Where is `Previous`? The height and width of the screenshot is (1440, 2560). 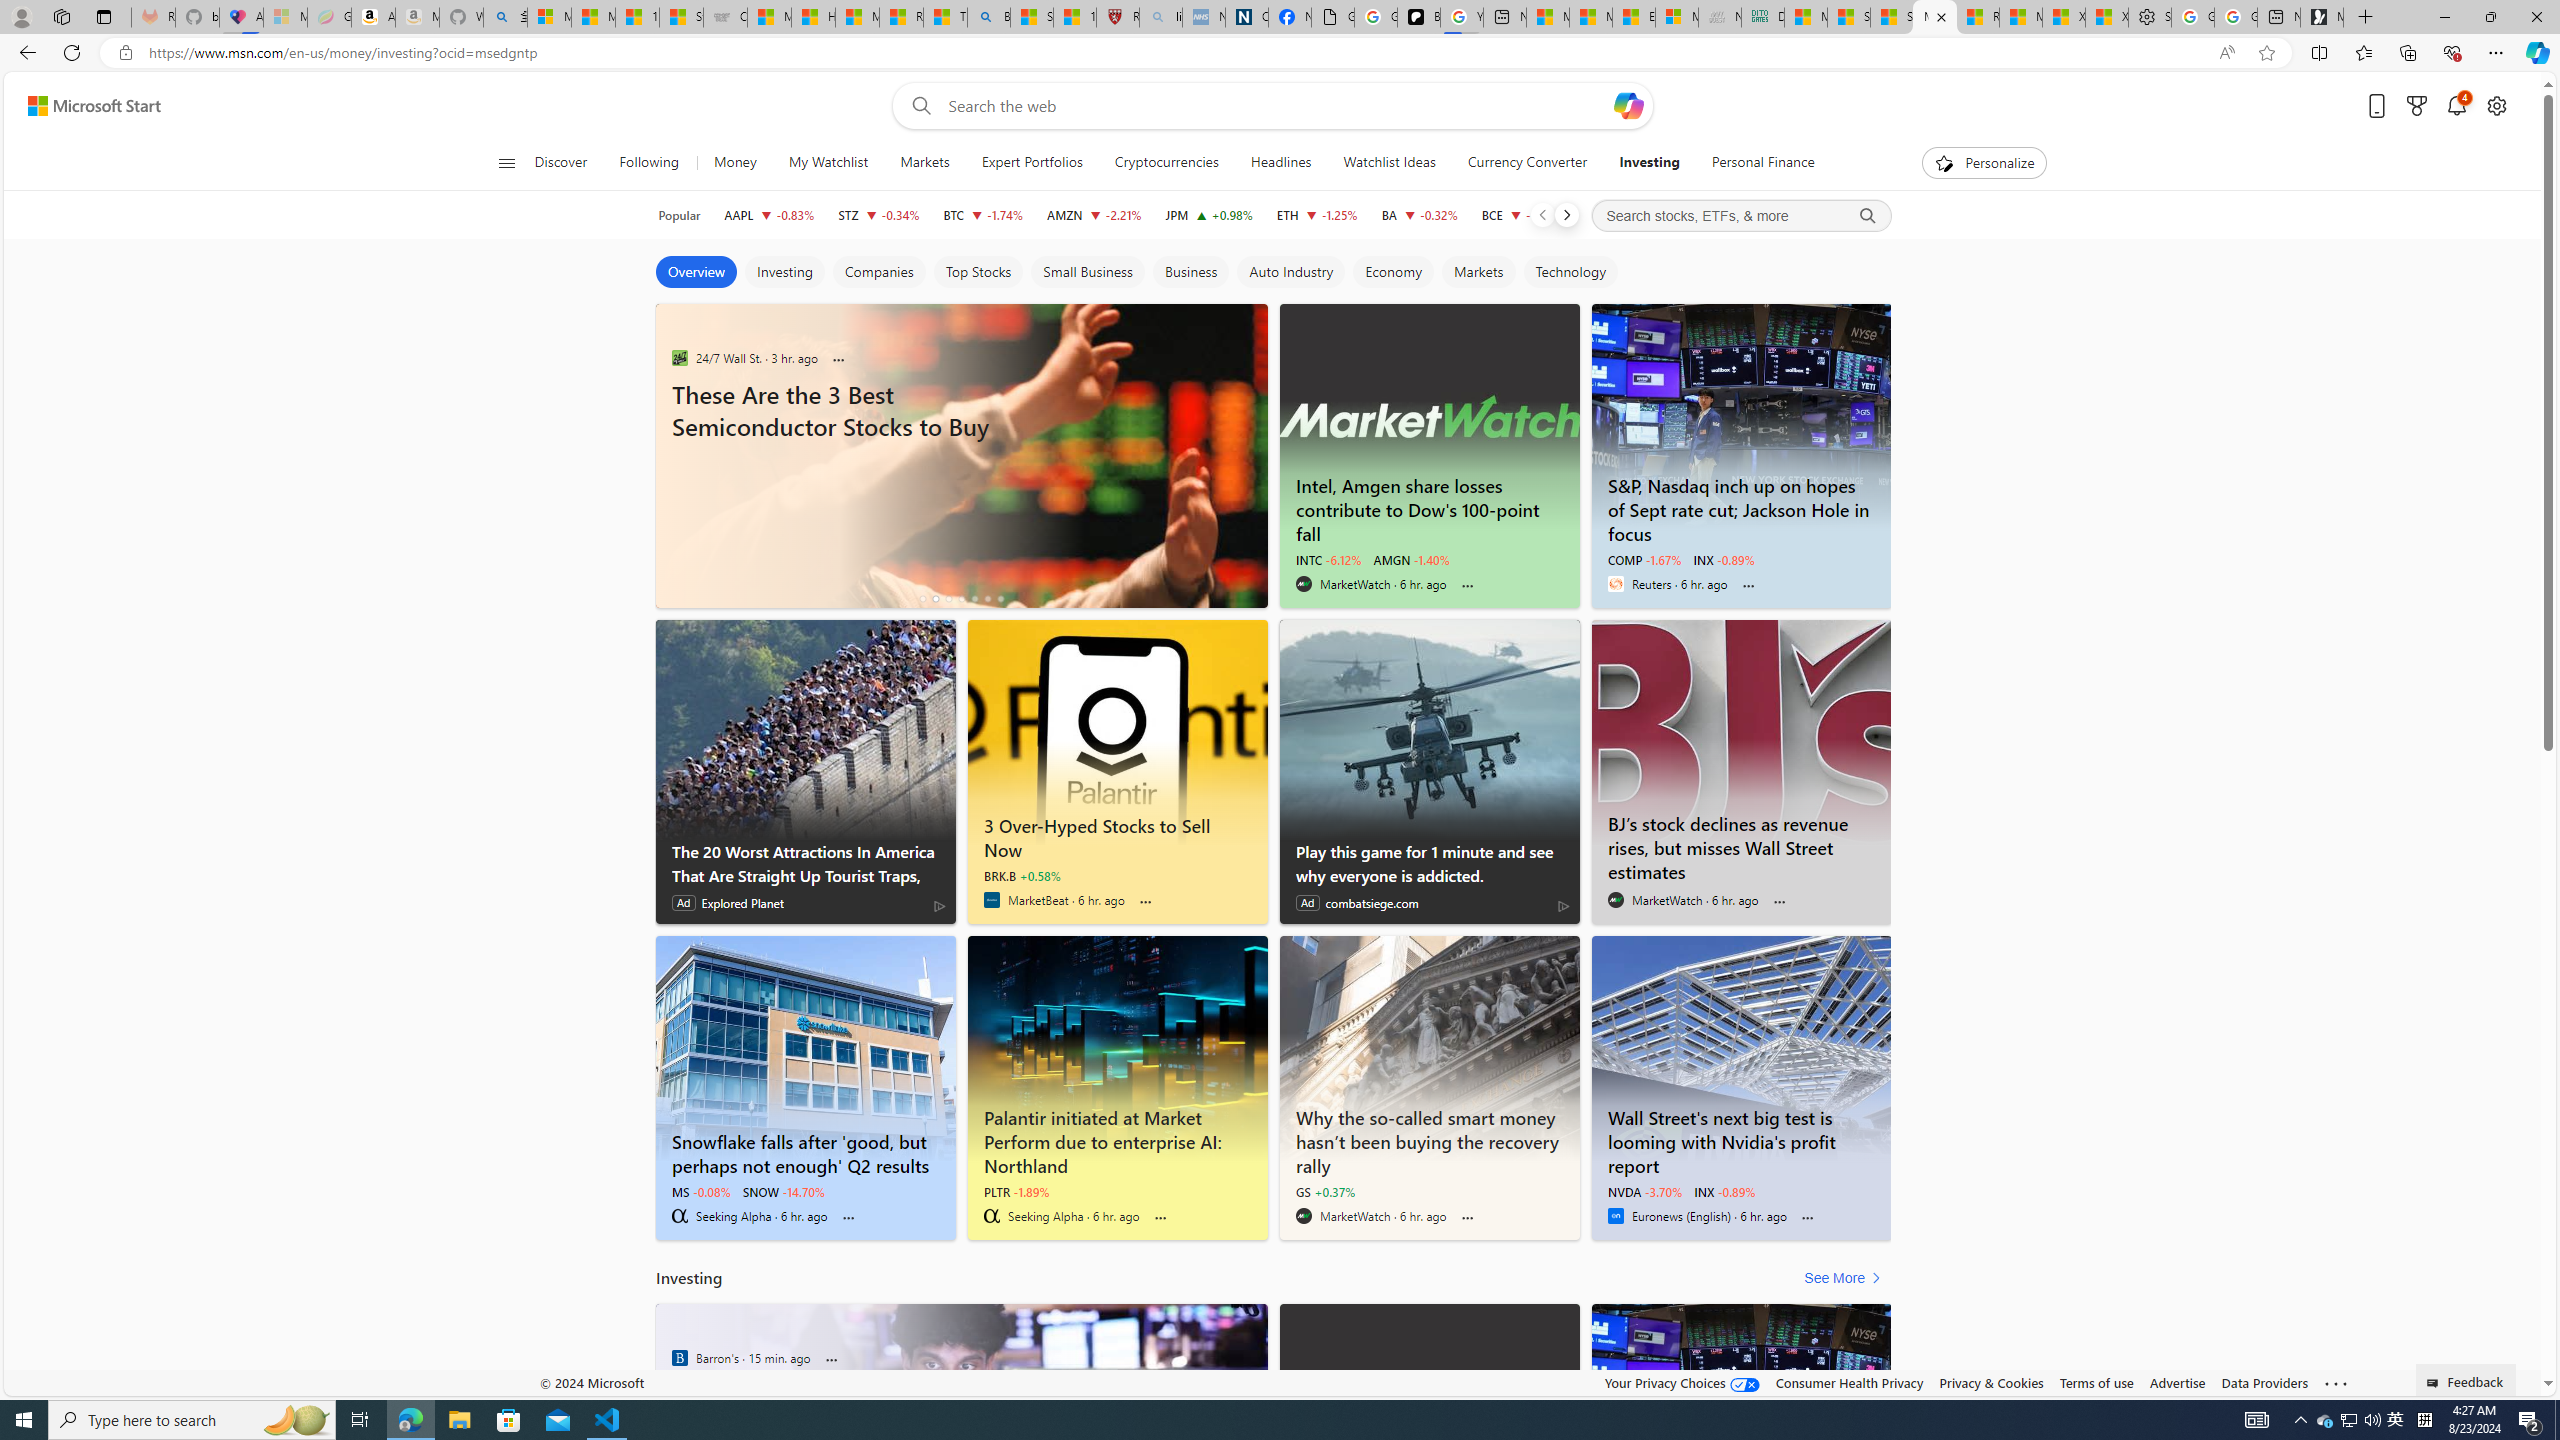
Previous is located at coordinates (1542, 215).